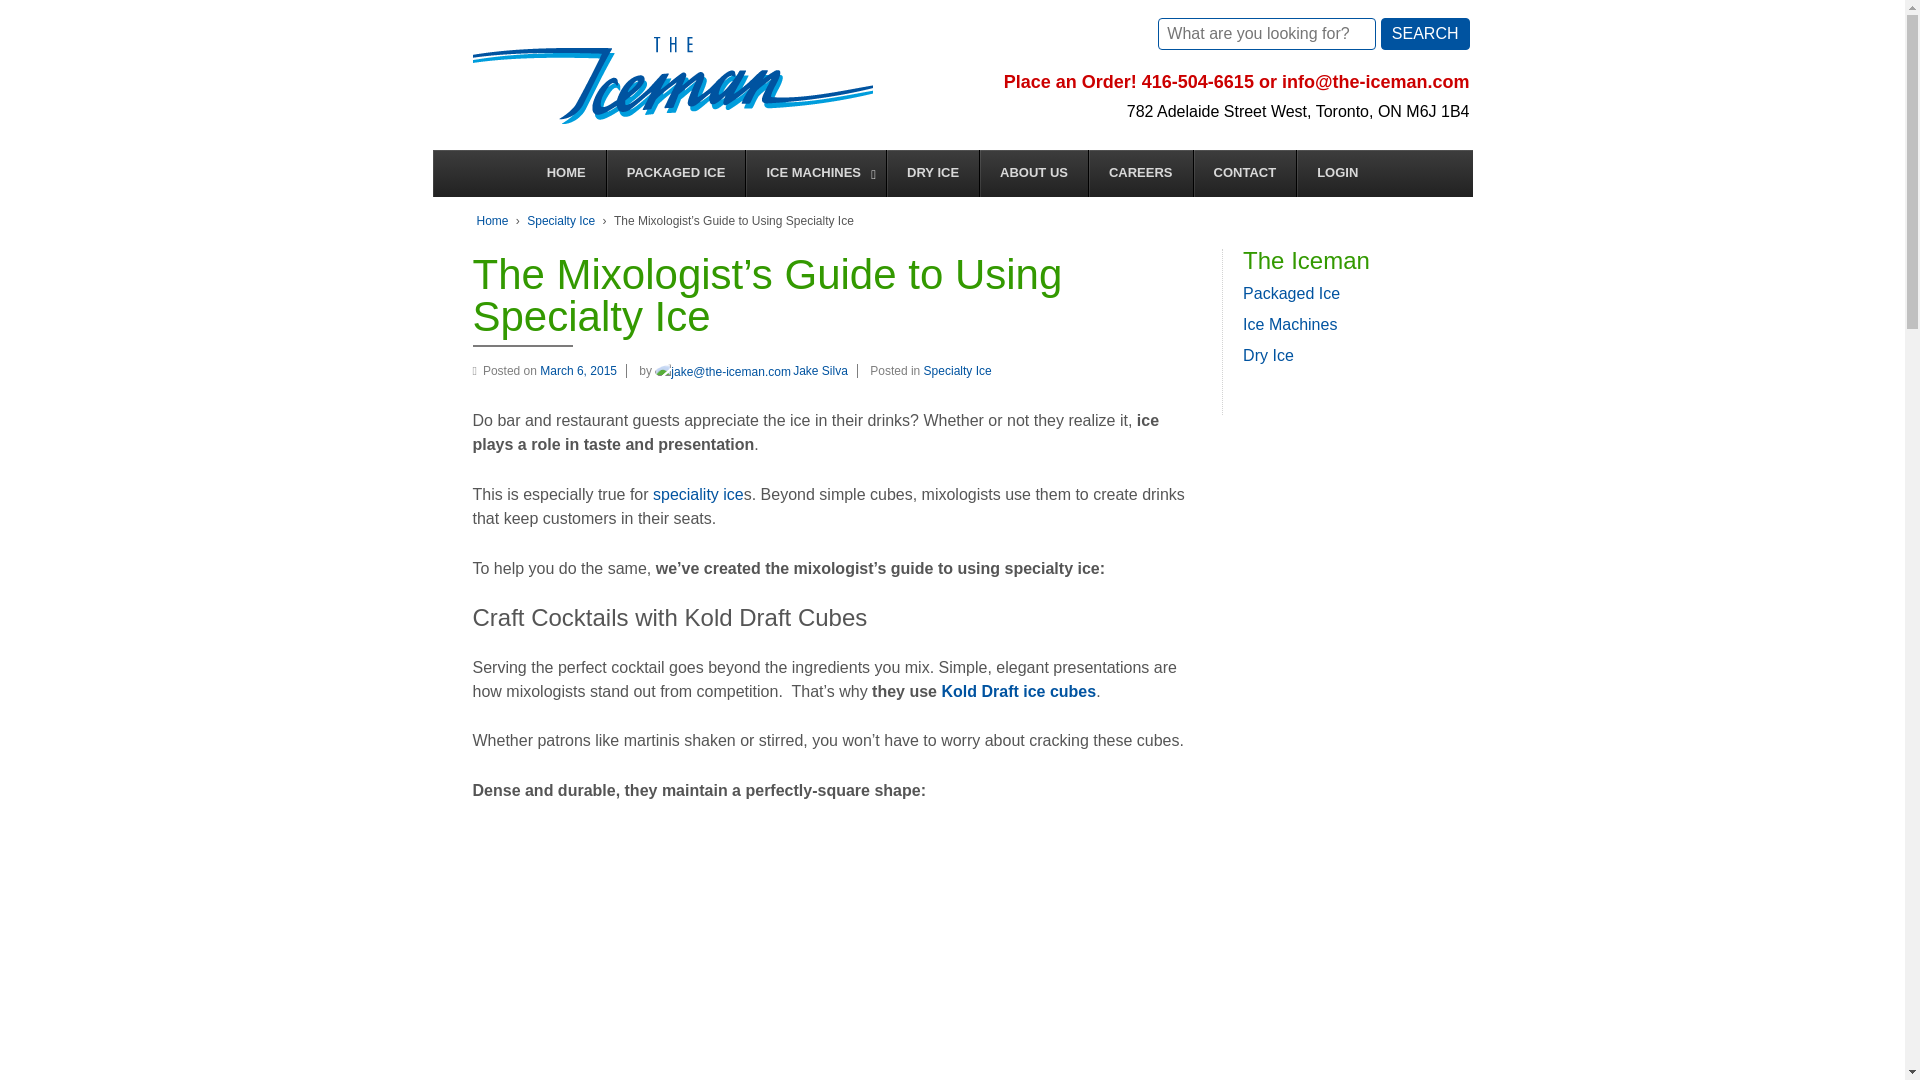  I want to click on DRY ICE, so click(932, 173).